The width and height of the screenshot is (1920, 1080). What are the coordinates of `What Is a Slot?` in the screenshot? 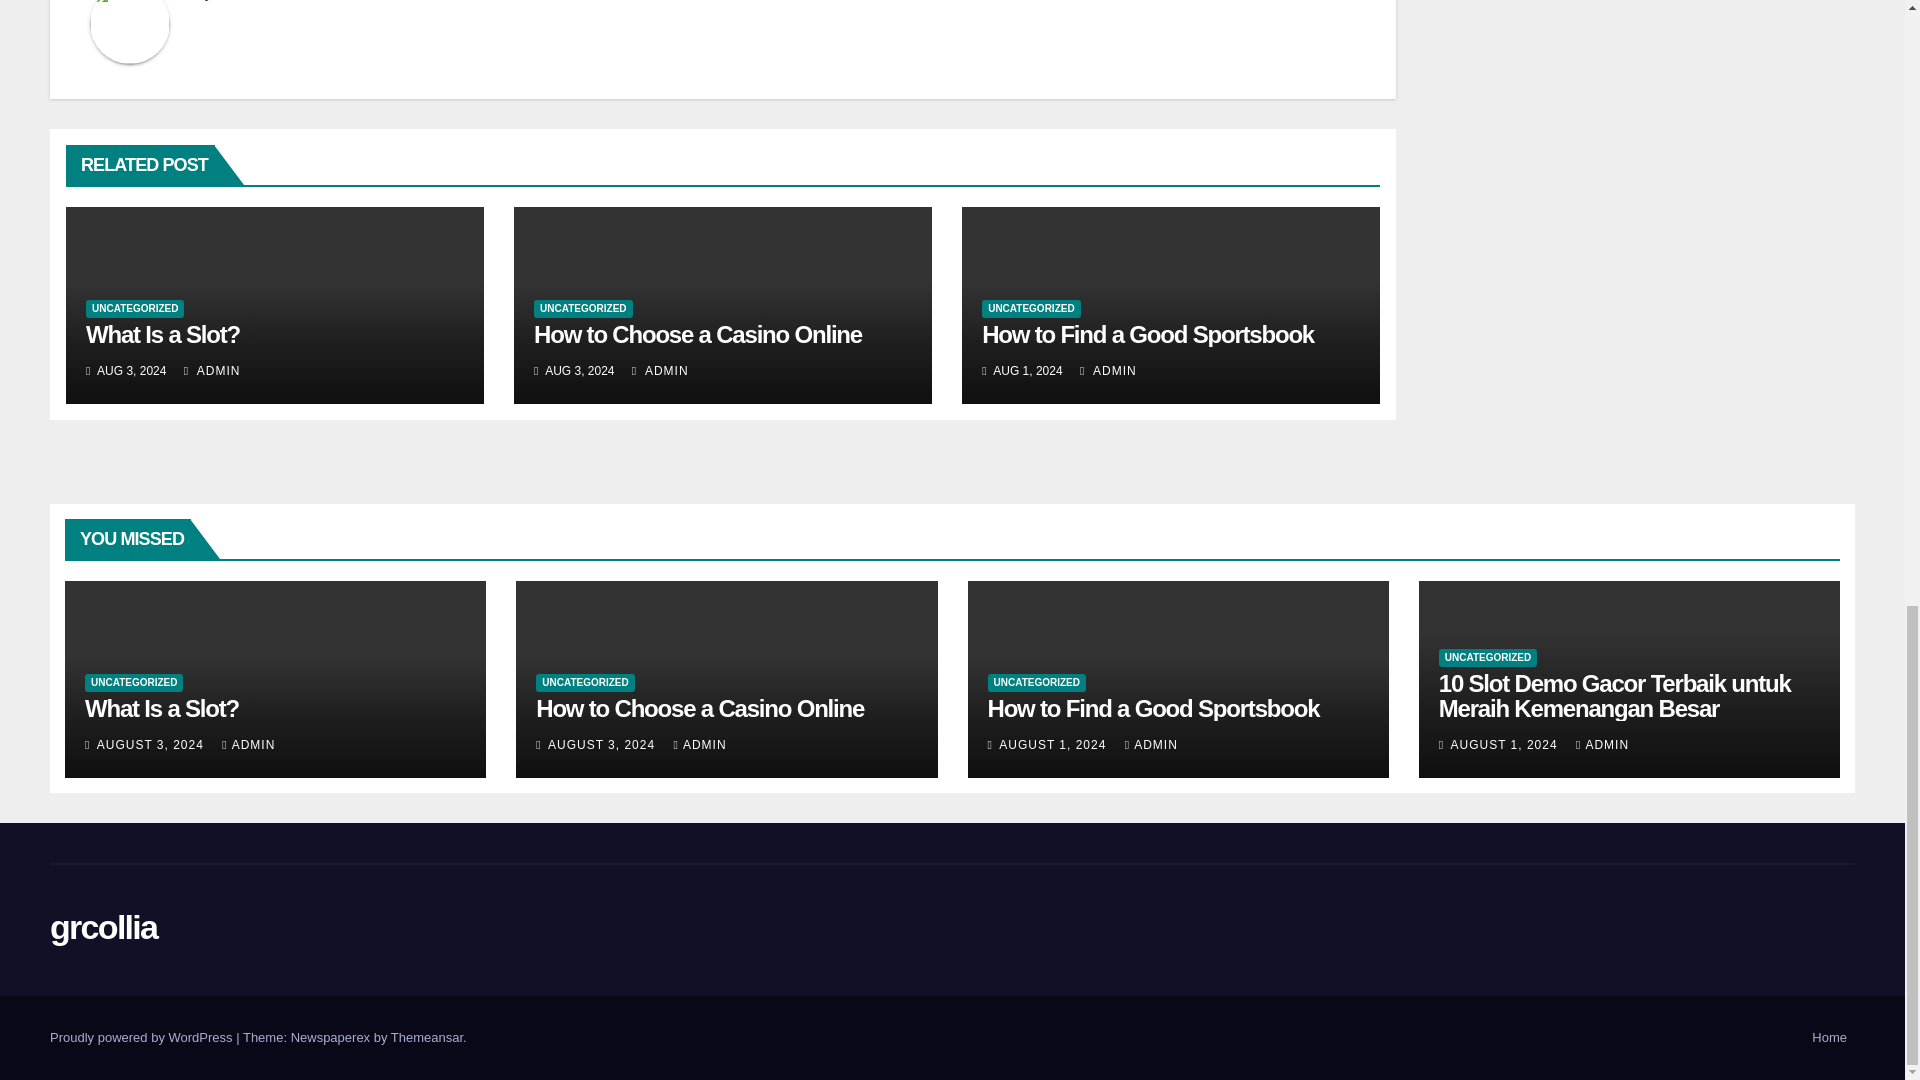 It's located at (163, 334).